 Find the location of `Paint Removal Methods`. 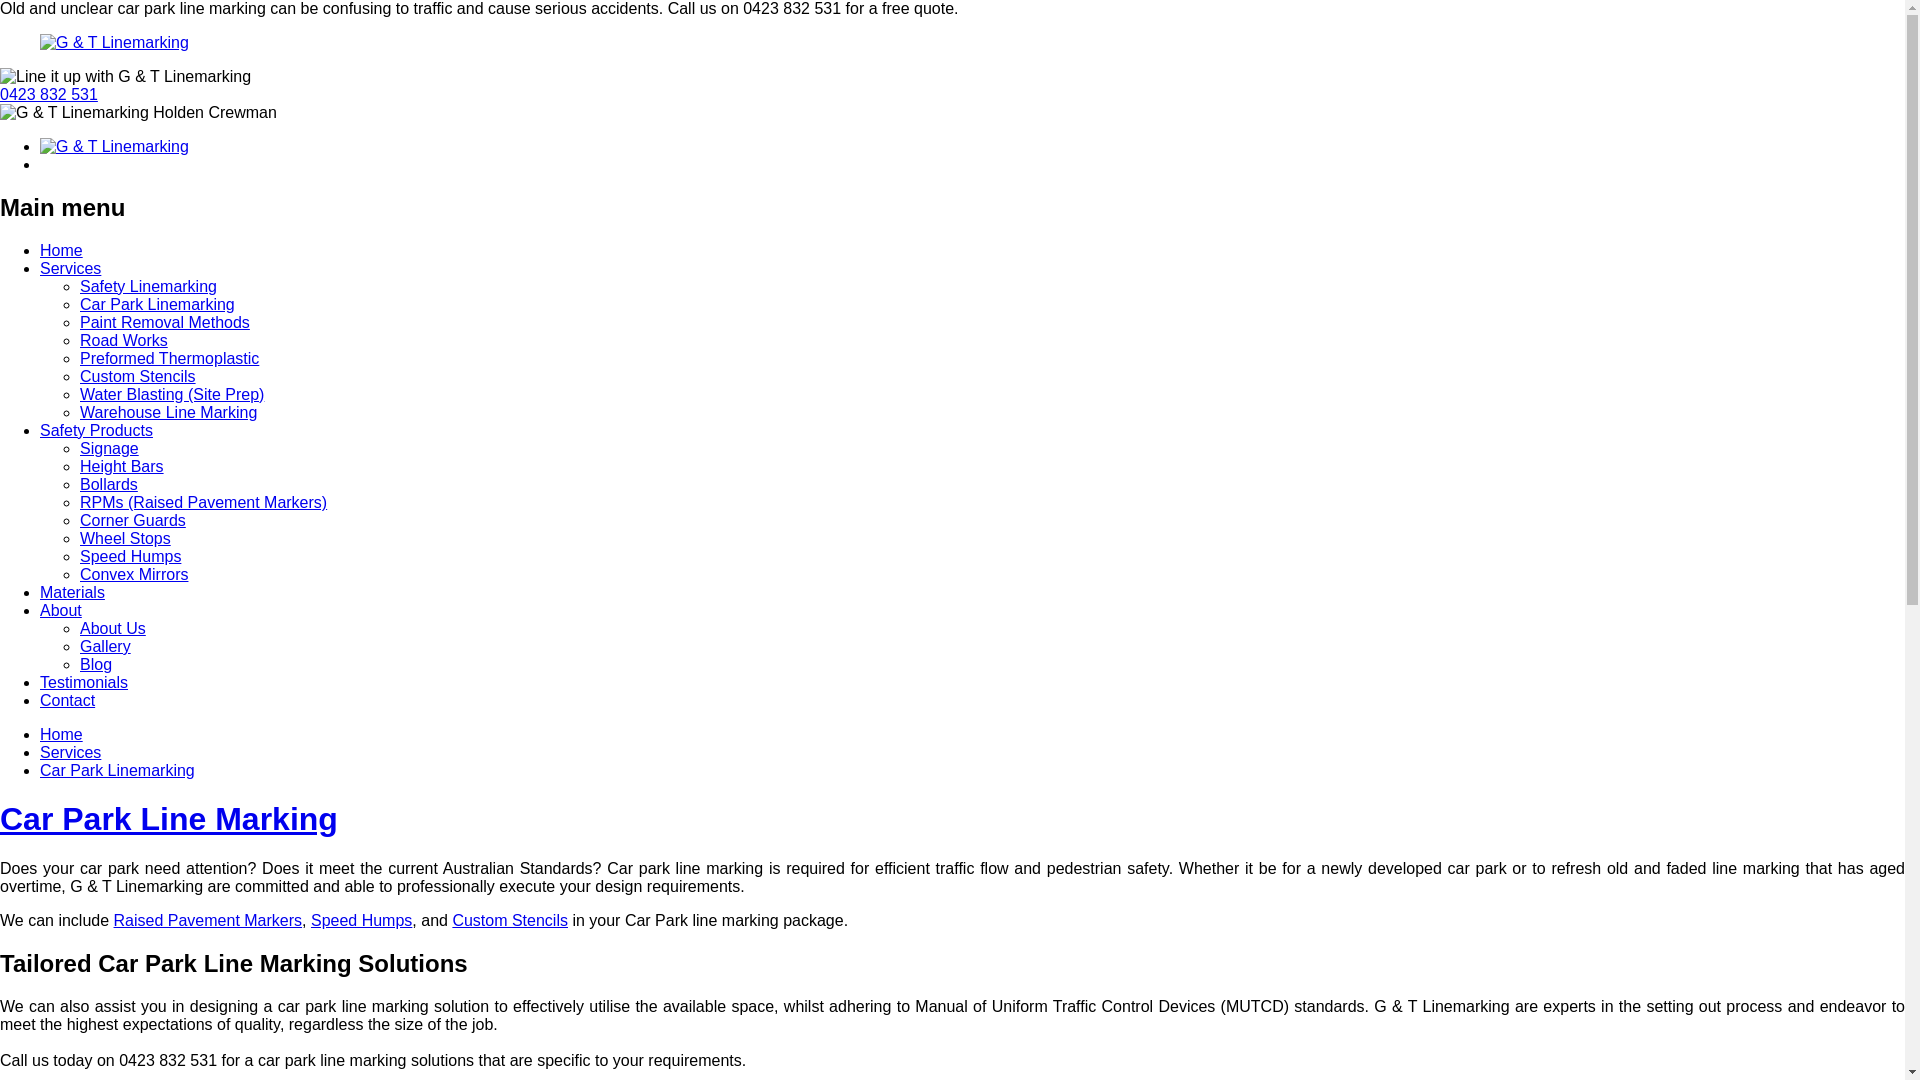

Paint Removal Methods is located at coordinates (165, 322).